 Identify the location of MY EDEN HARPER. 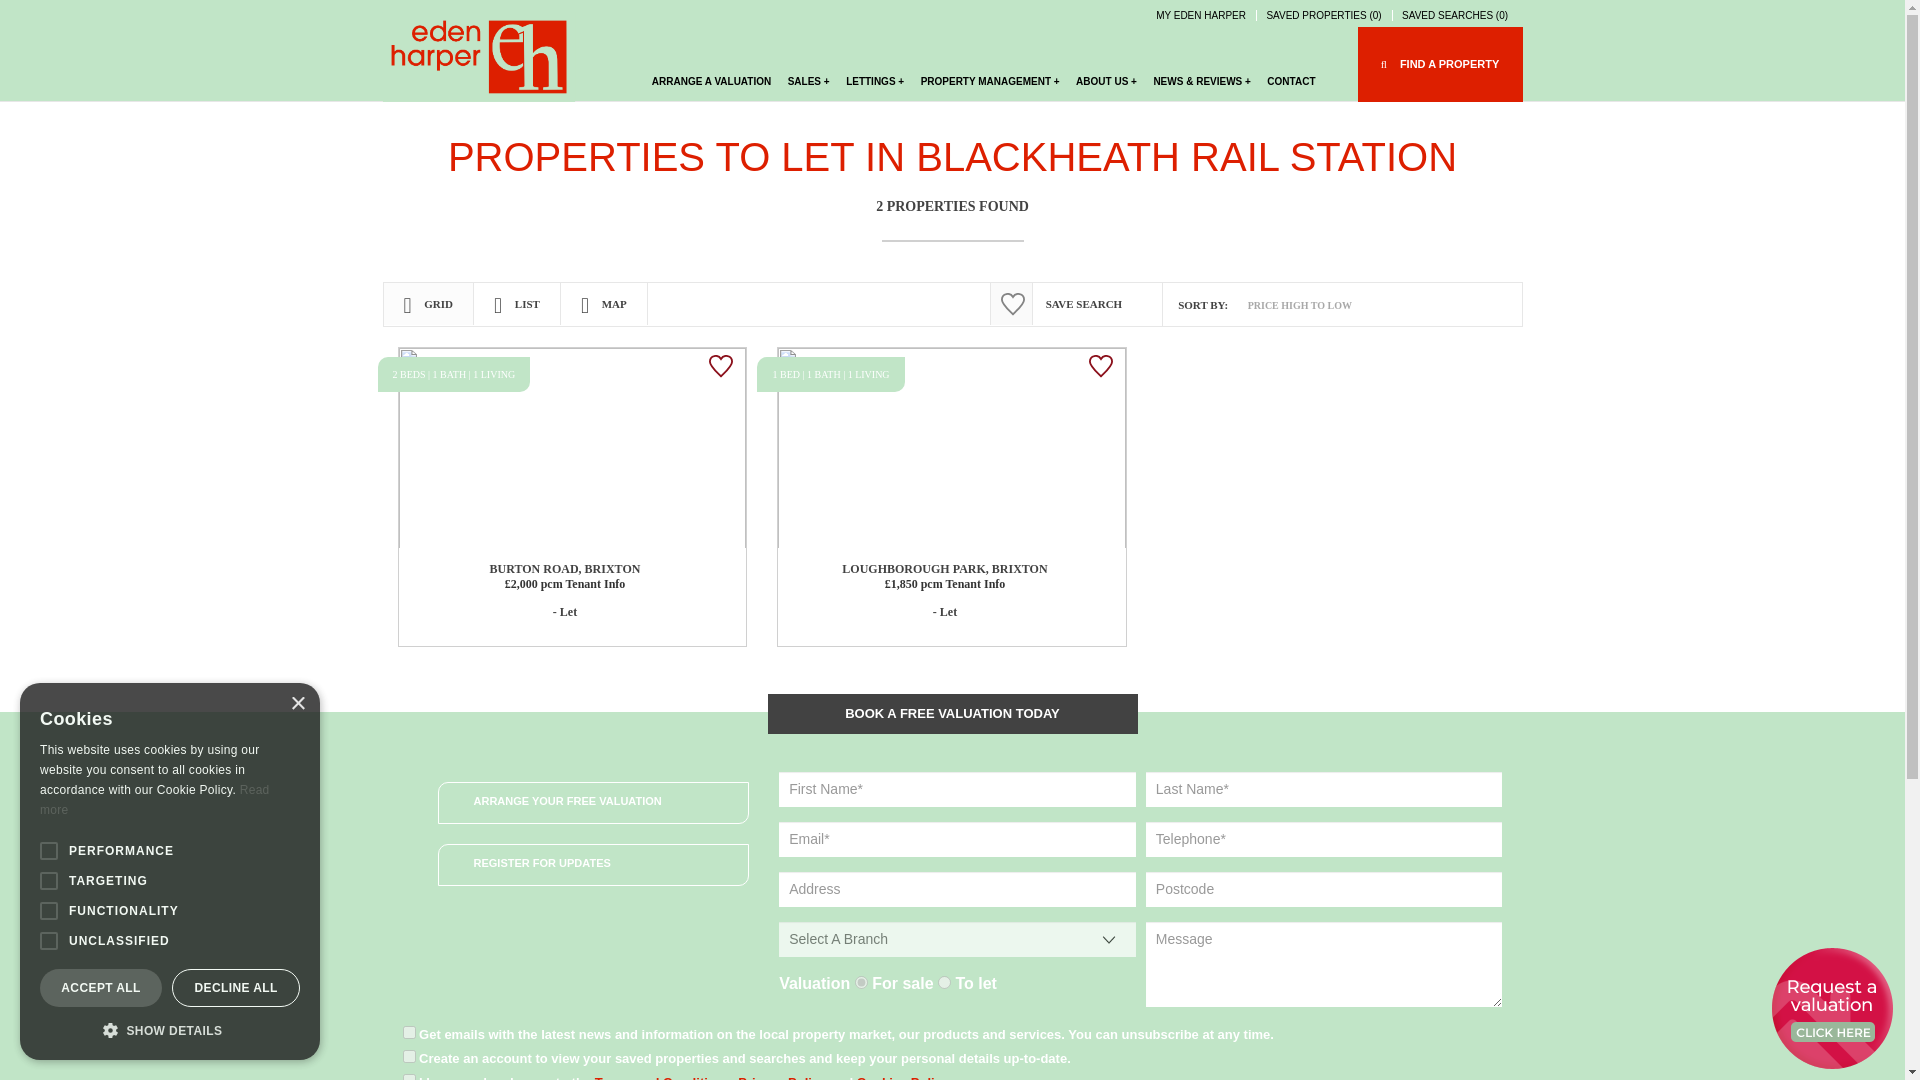
(1204, 14).